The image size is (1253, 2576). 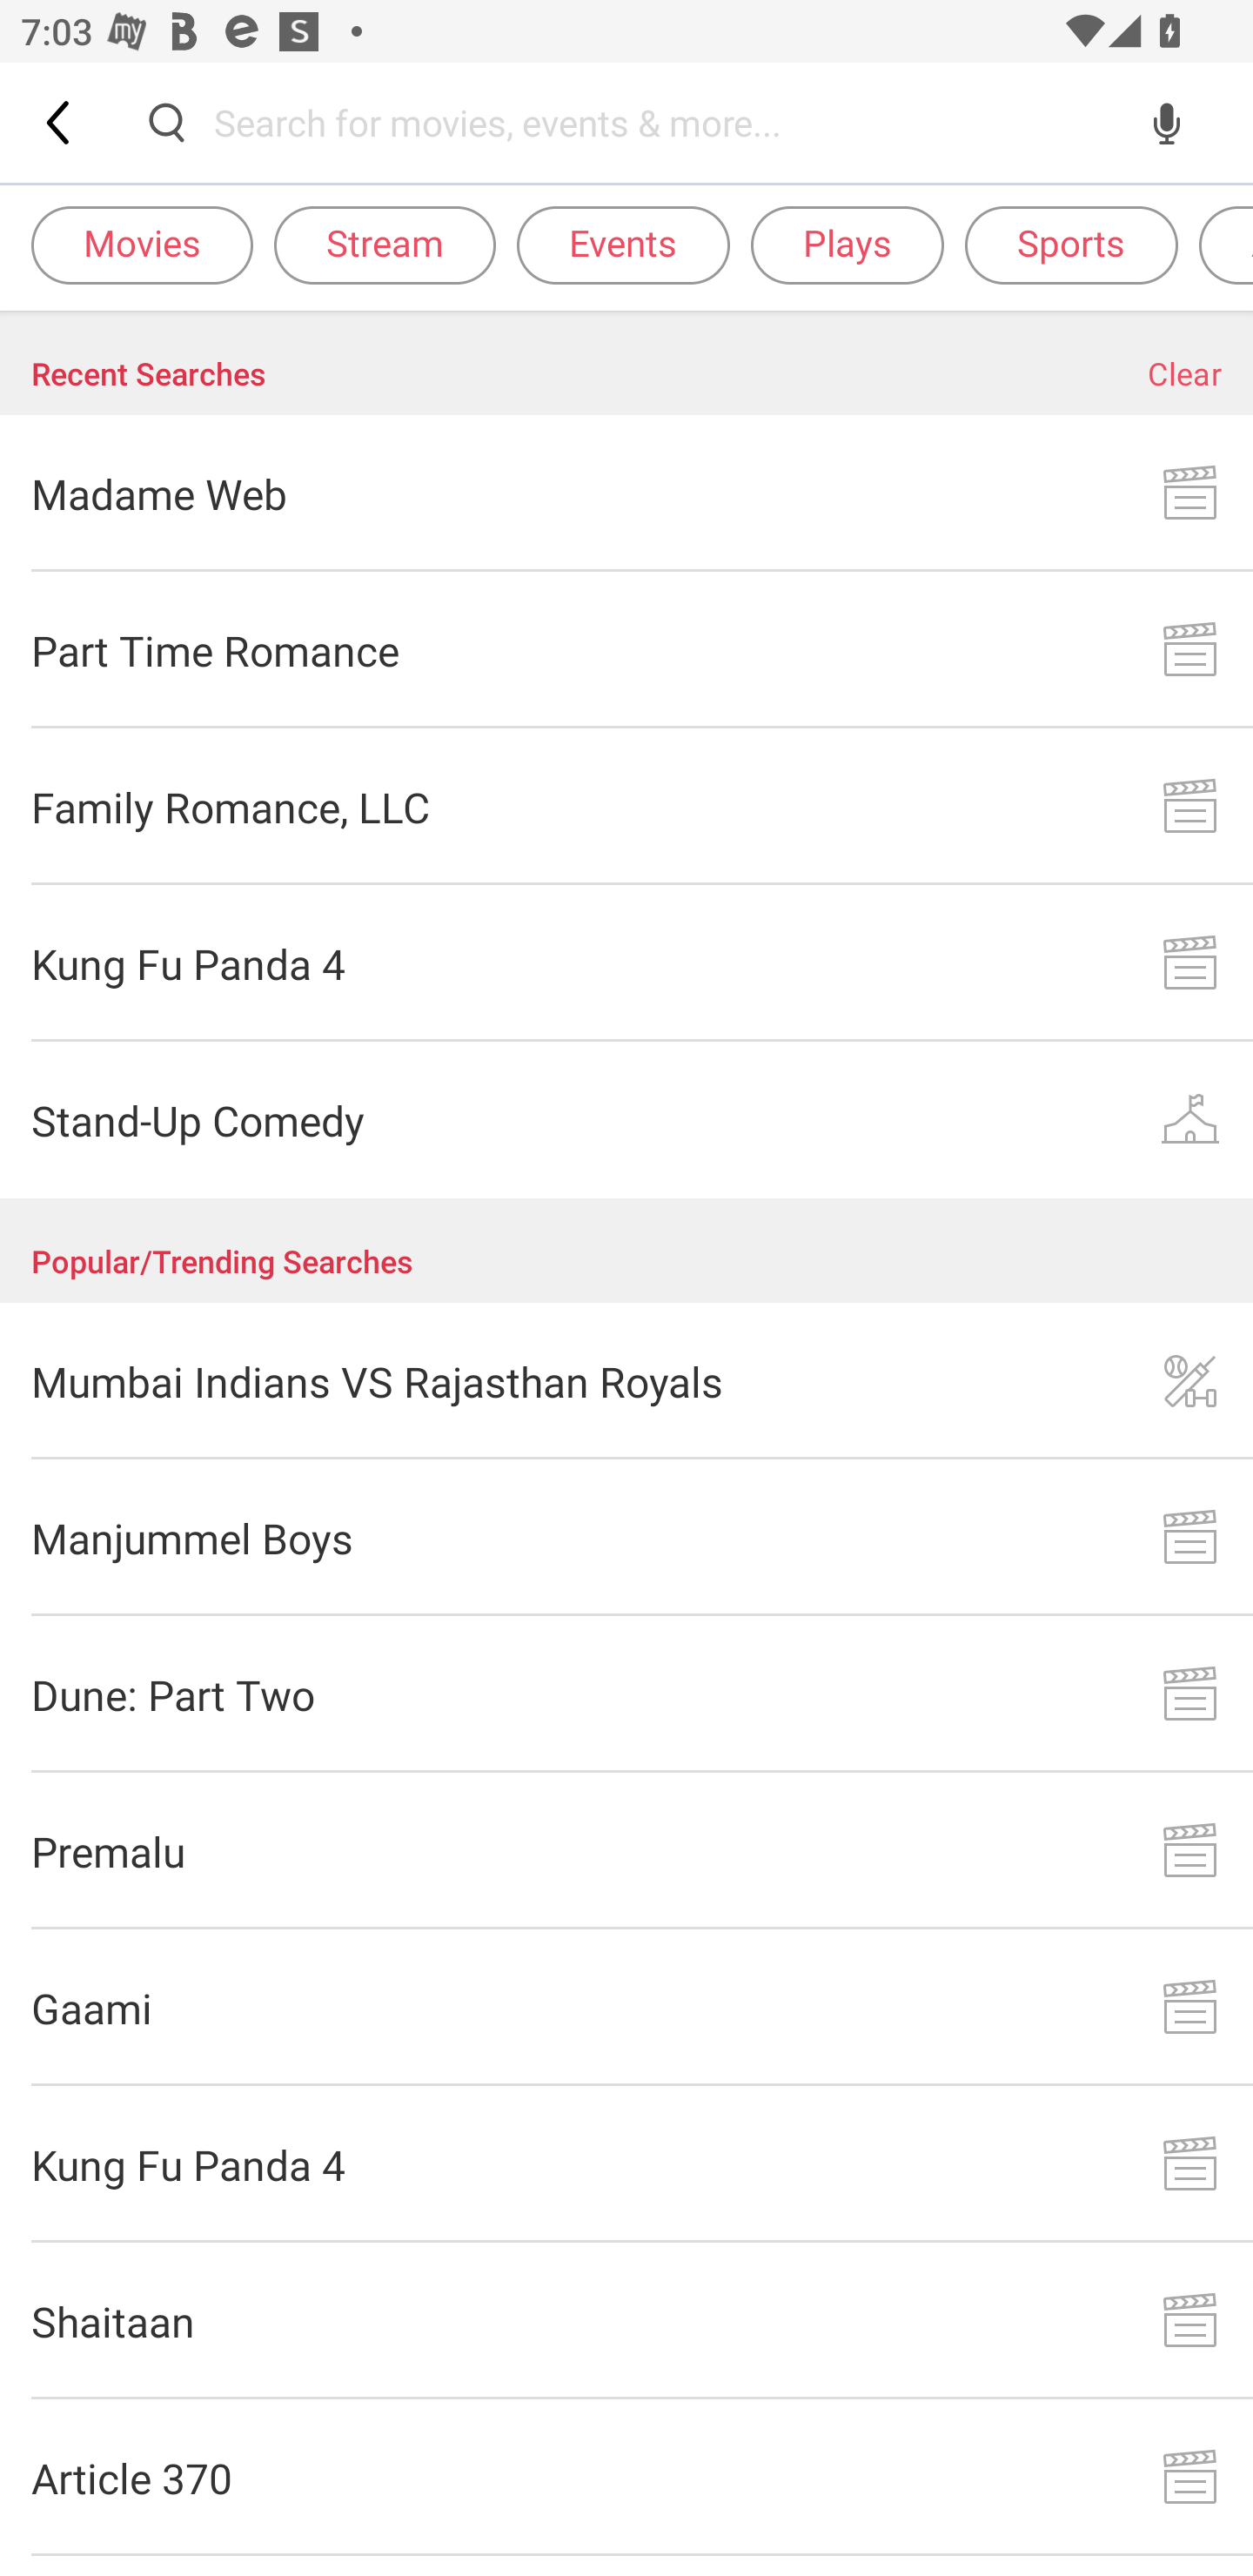 What do you see at coordinates (847, 244) in the screenshot?
I see `Plays` at bounding box center [847, 244].